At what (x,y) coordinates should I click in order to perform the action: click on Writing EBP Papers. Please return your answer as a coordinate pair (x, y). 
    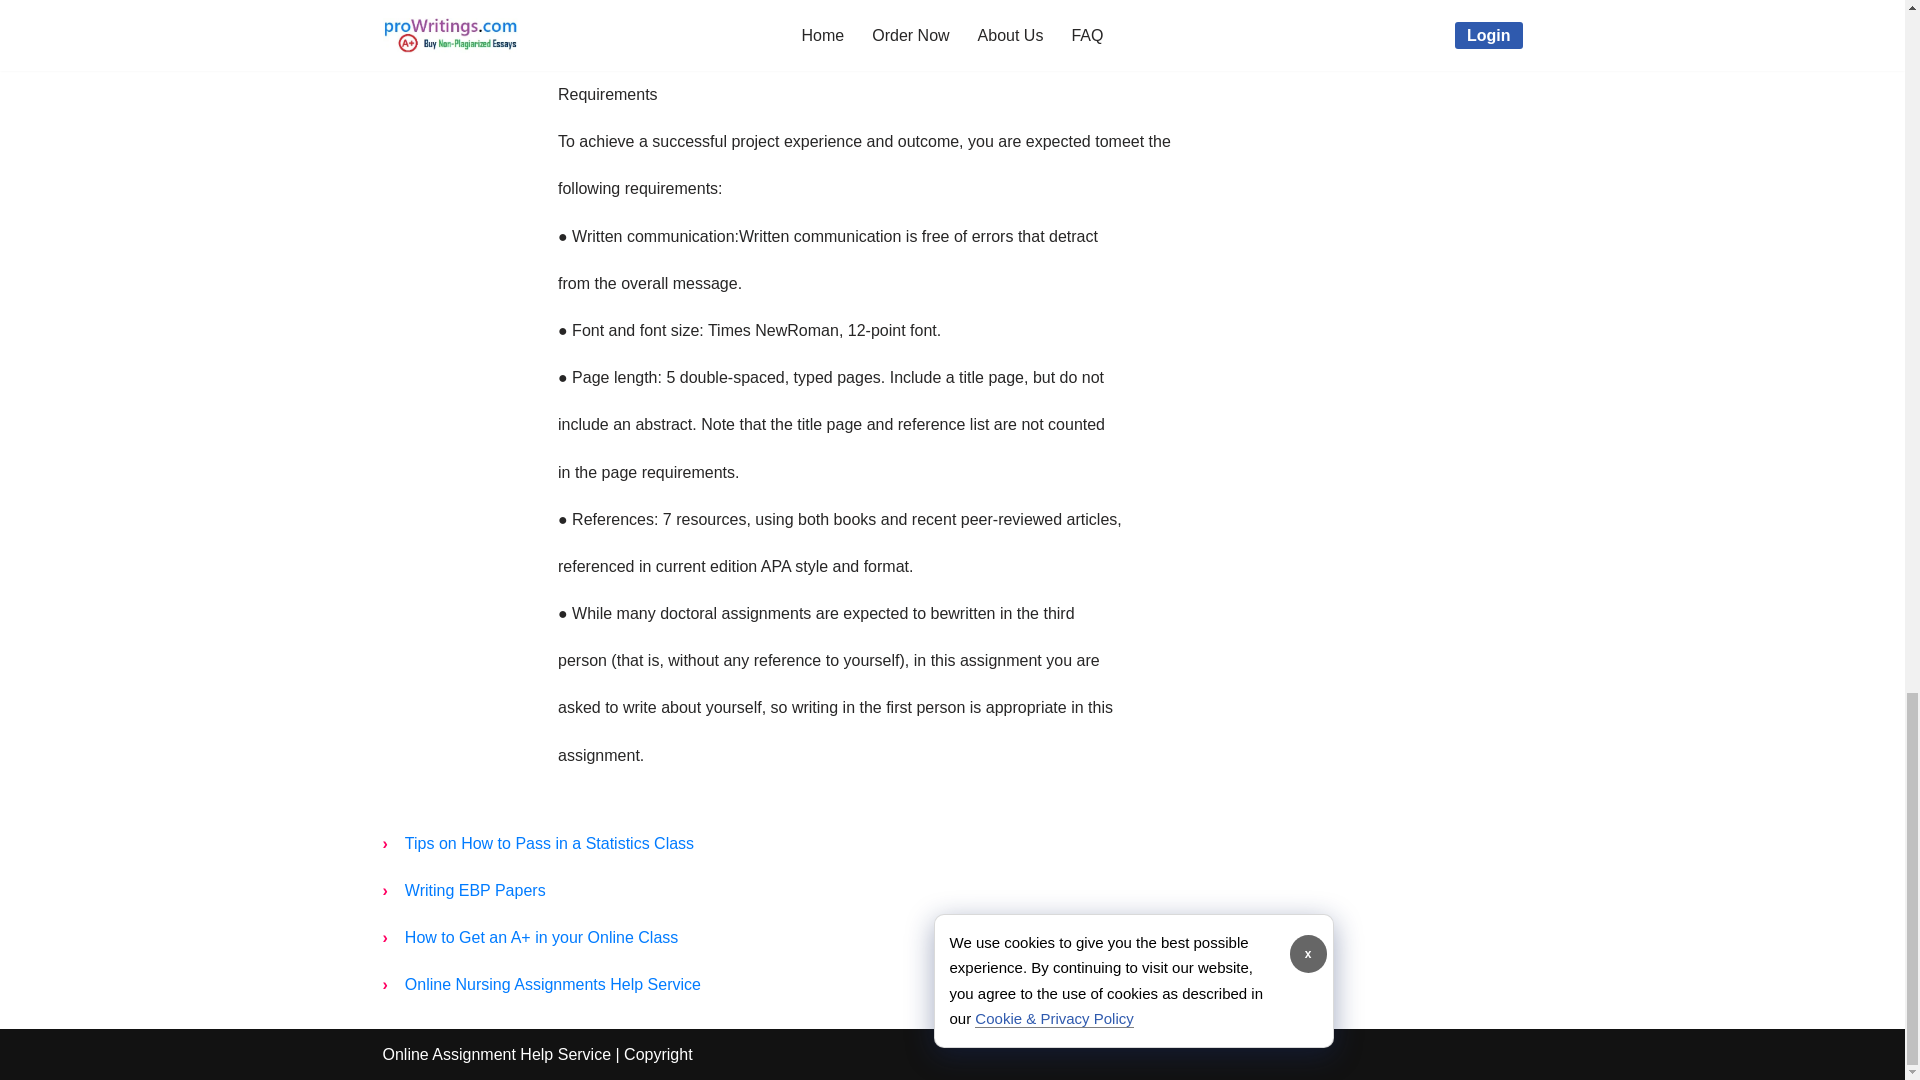
    Looking at the image, I should click on (476, 890).